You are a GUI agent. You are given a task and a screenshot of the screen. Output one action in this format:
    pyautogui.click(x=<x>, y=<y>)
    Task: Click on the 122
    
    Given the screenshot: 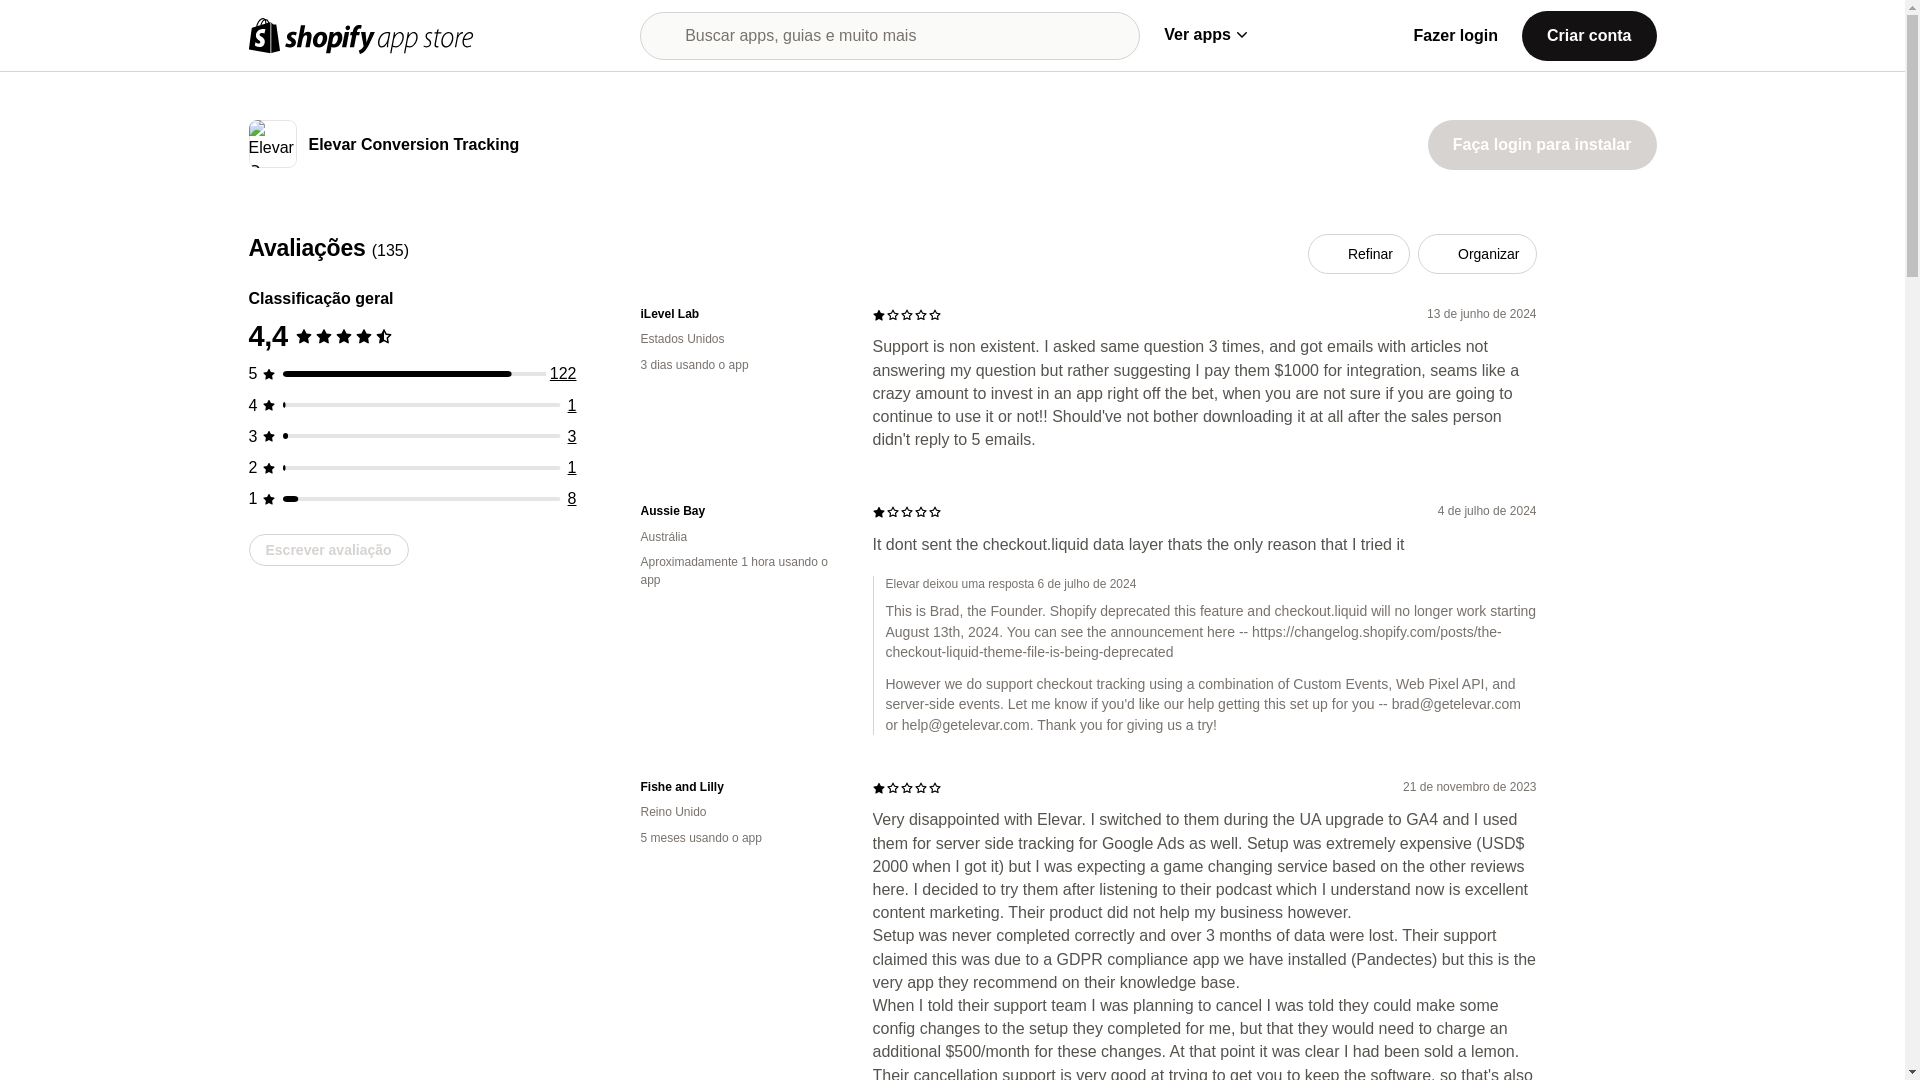 What is the action you would take?
    pyautogui.click(x=563, y=374)
    